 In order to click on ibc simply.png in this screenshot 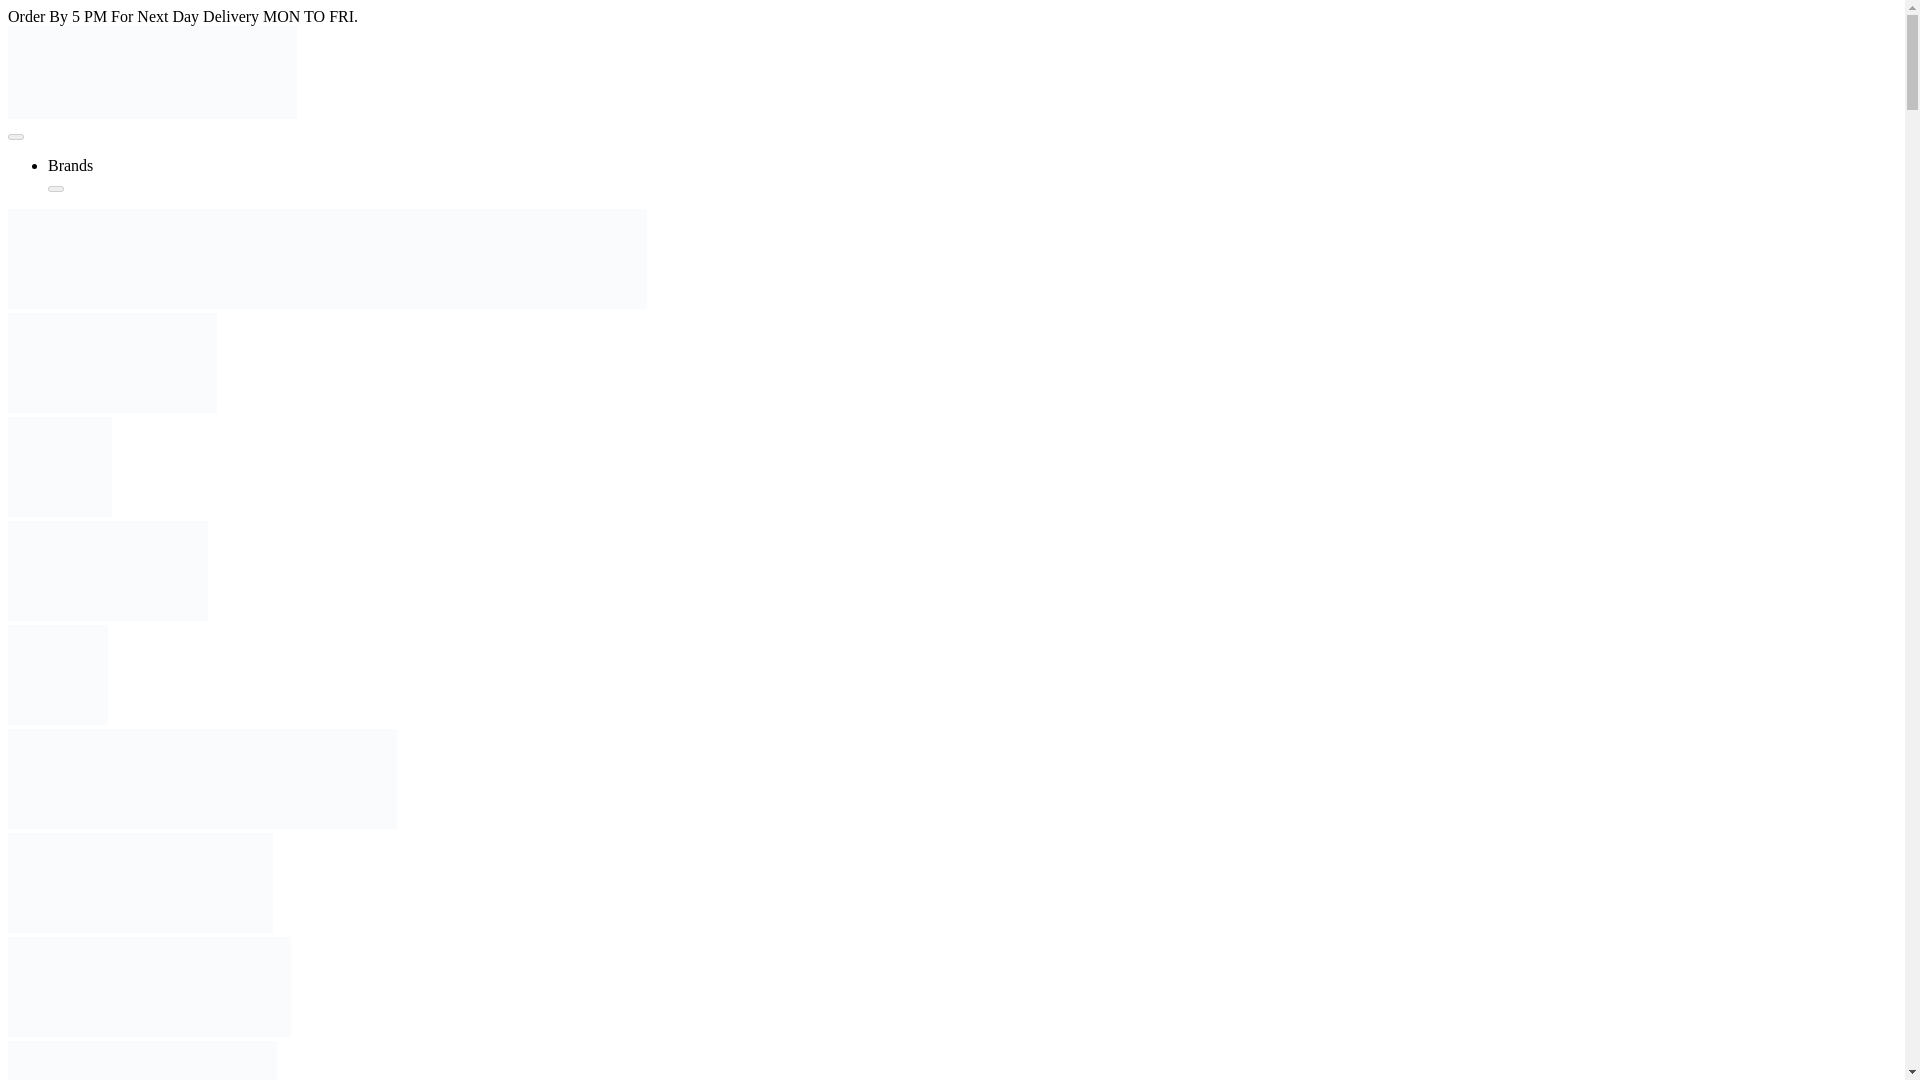, I will do `click(112, 362)`.